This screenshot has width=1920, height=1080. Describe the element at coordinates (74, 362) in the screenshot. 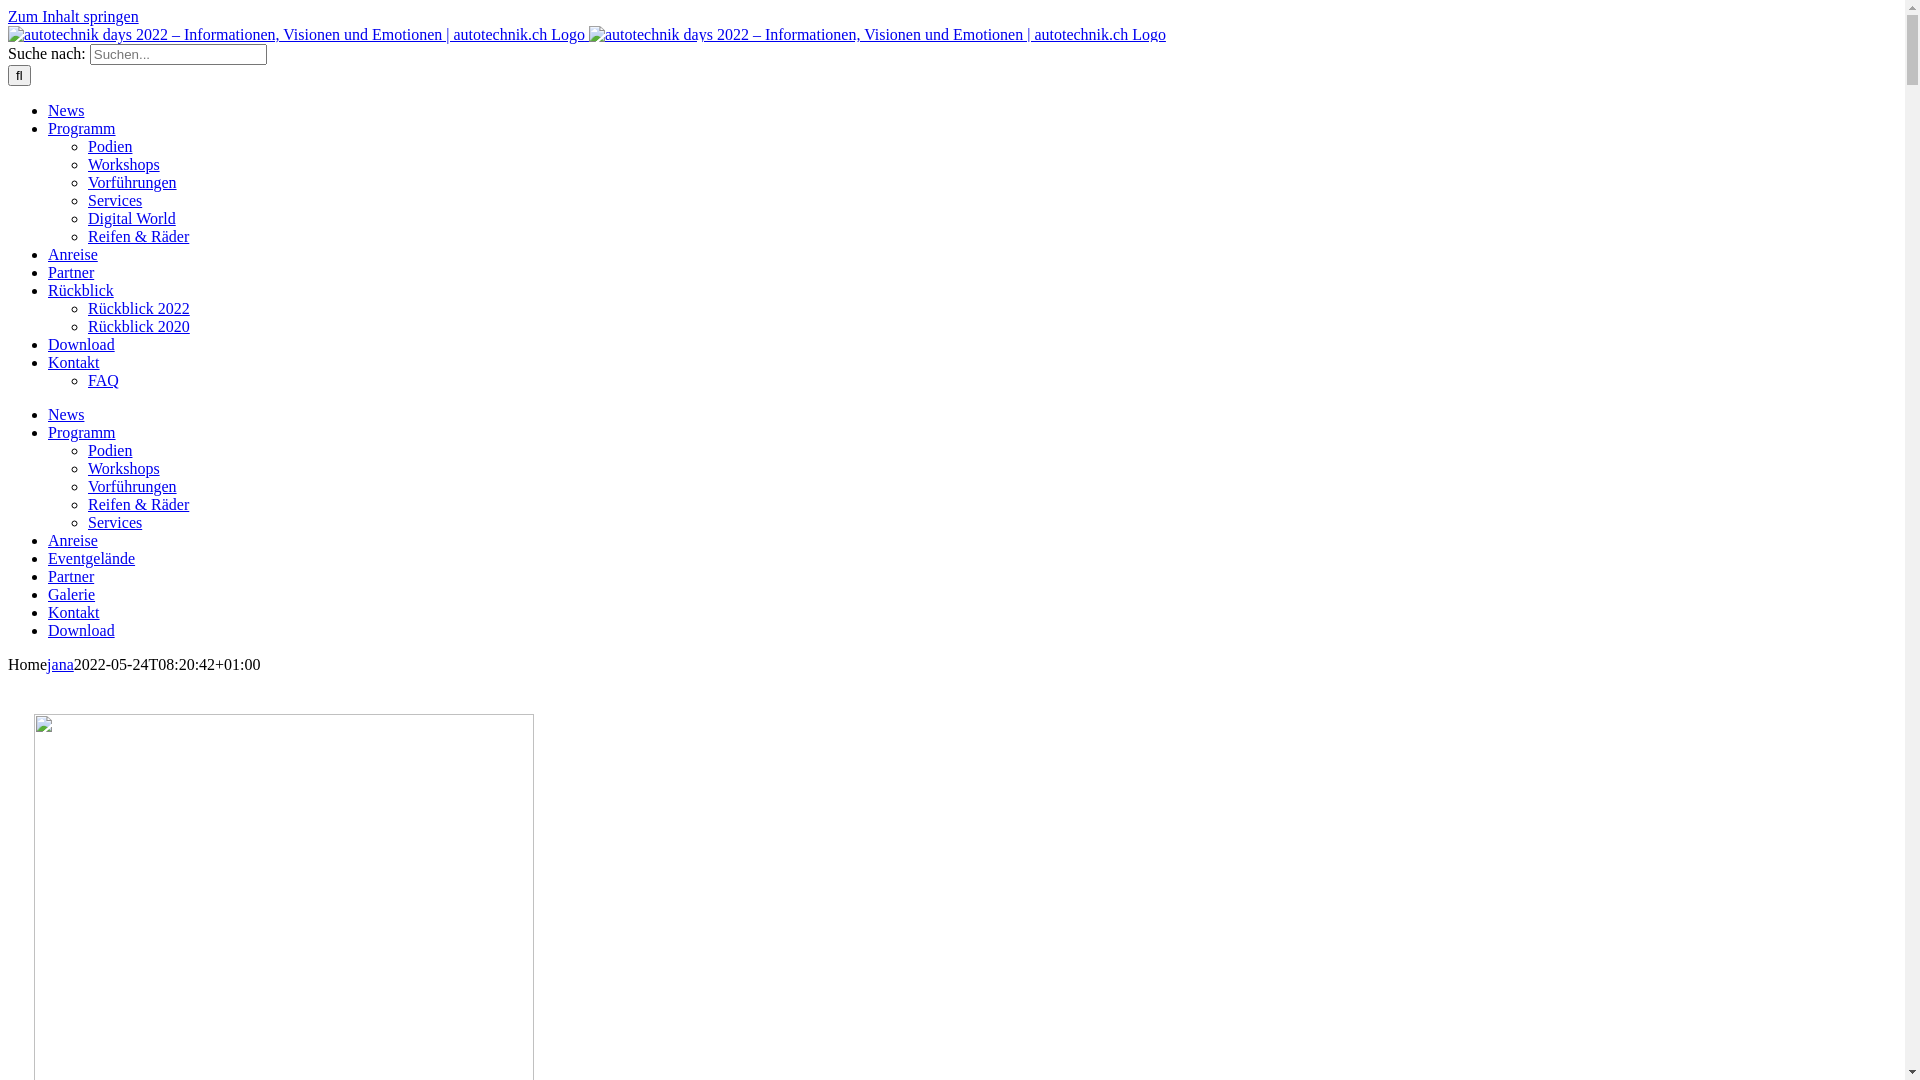

I see `Kontakt` at that location.